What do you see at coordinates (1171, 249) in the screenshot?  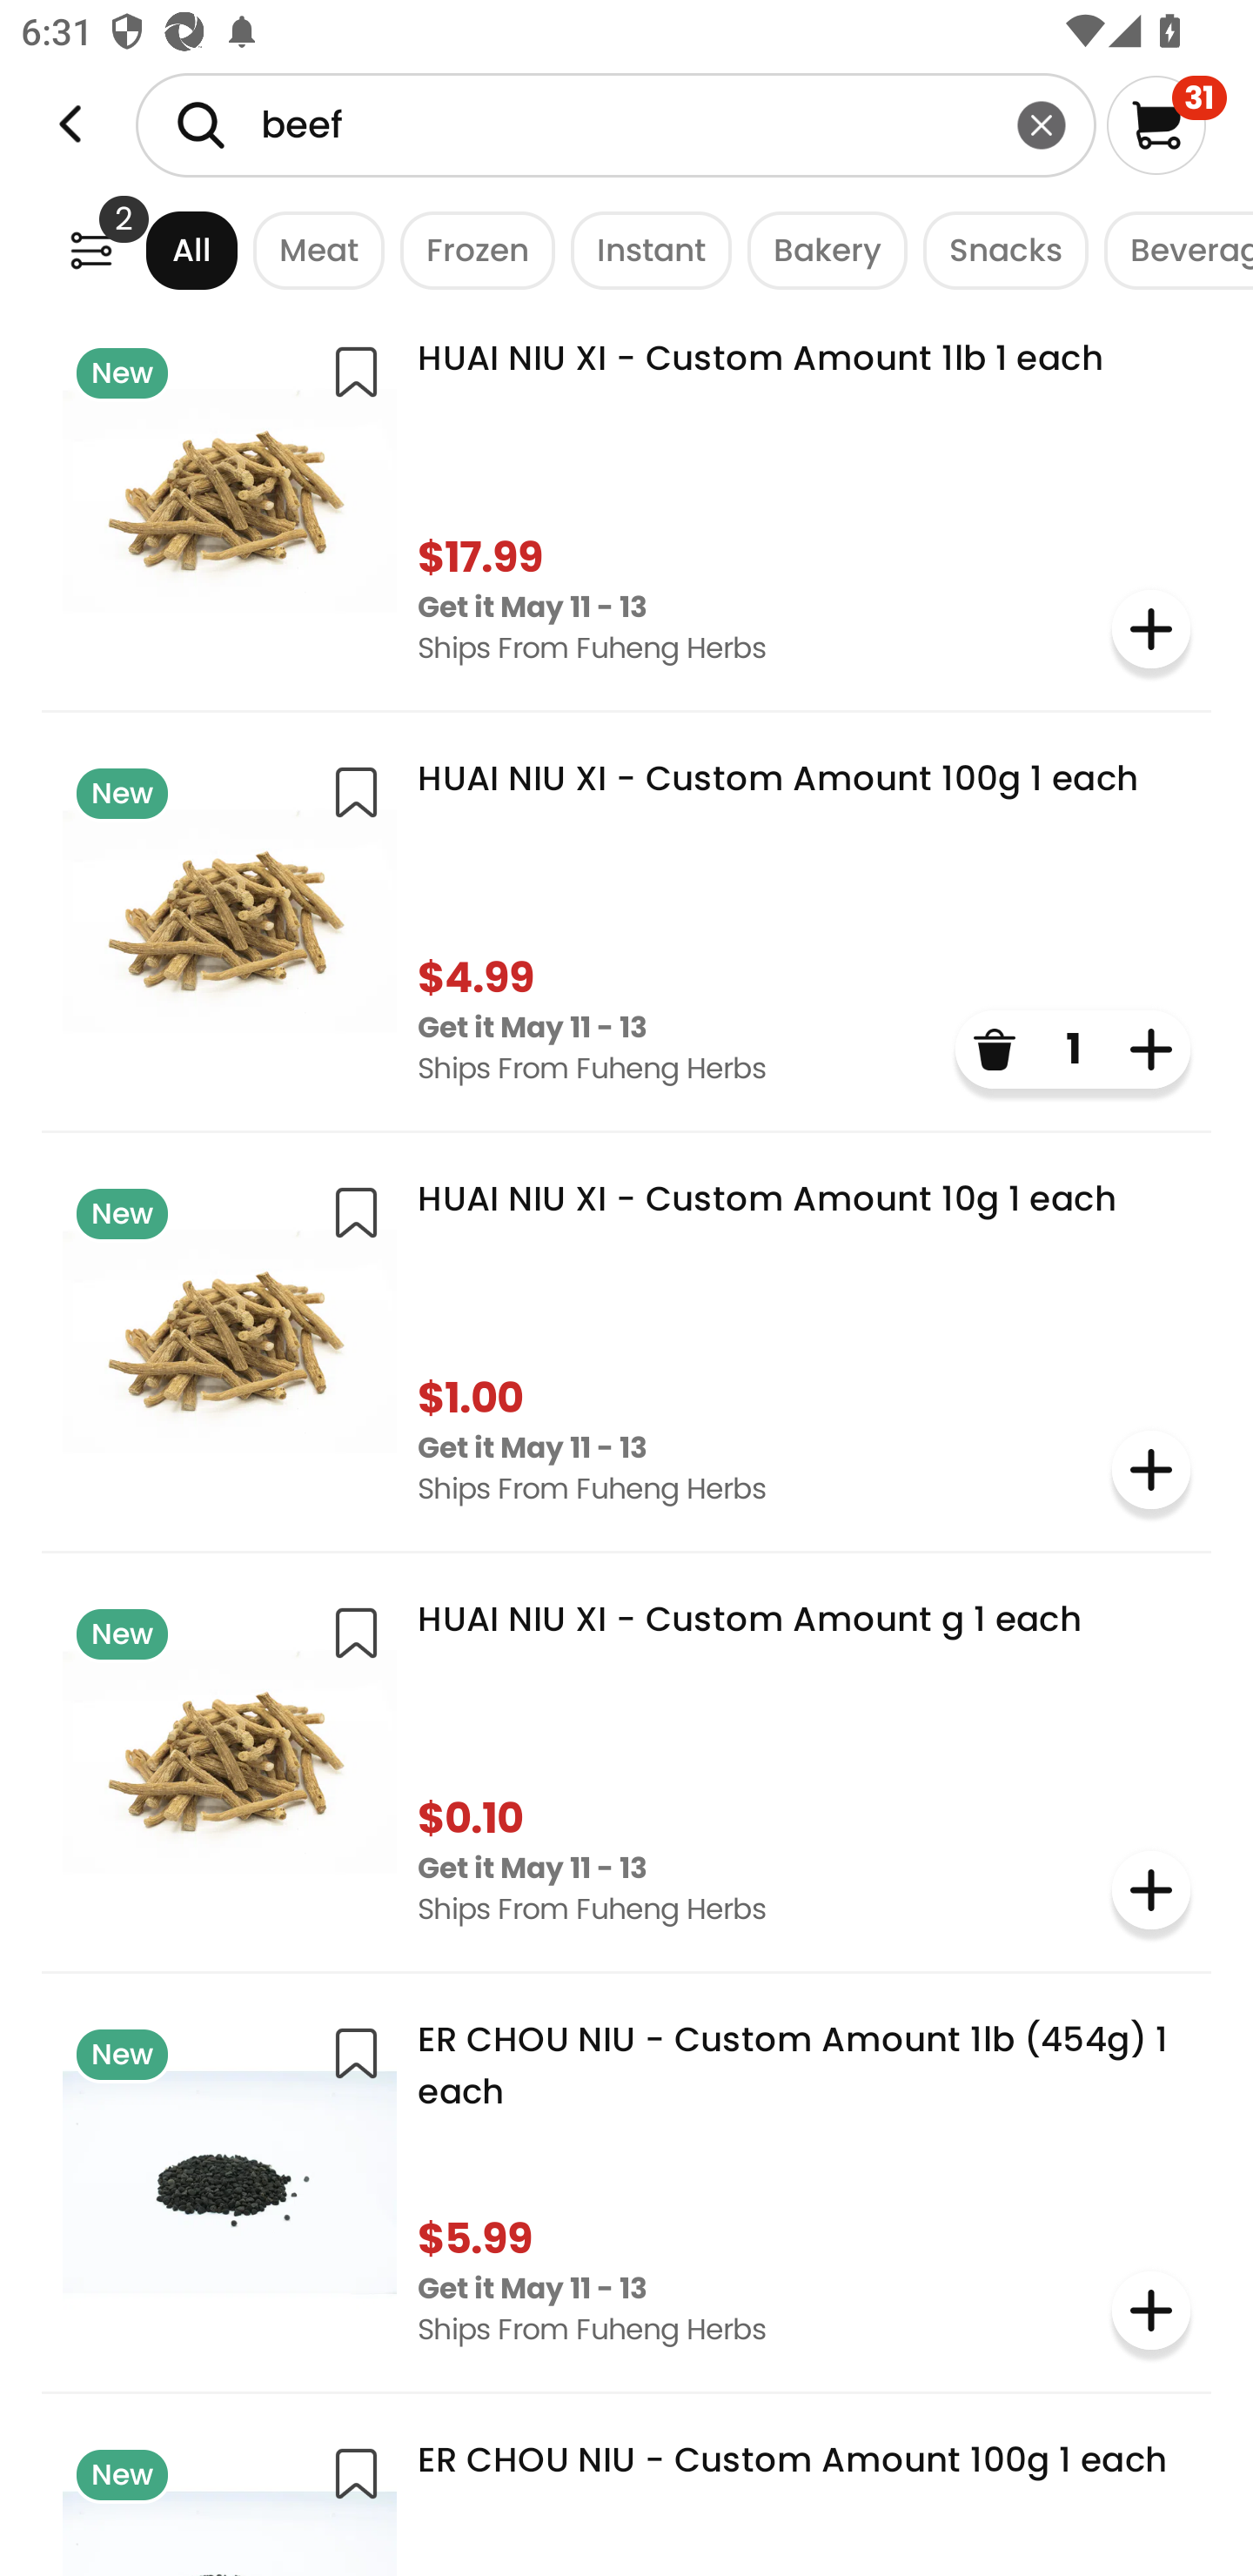 I see `Beverages` at bounding box center [1171, 249].